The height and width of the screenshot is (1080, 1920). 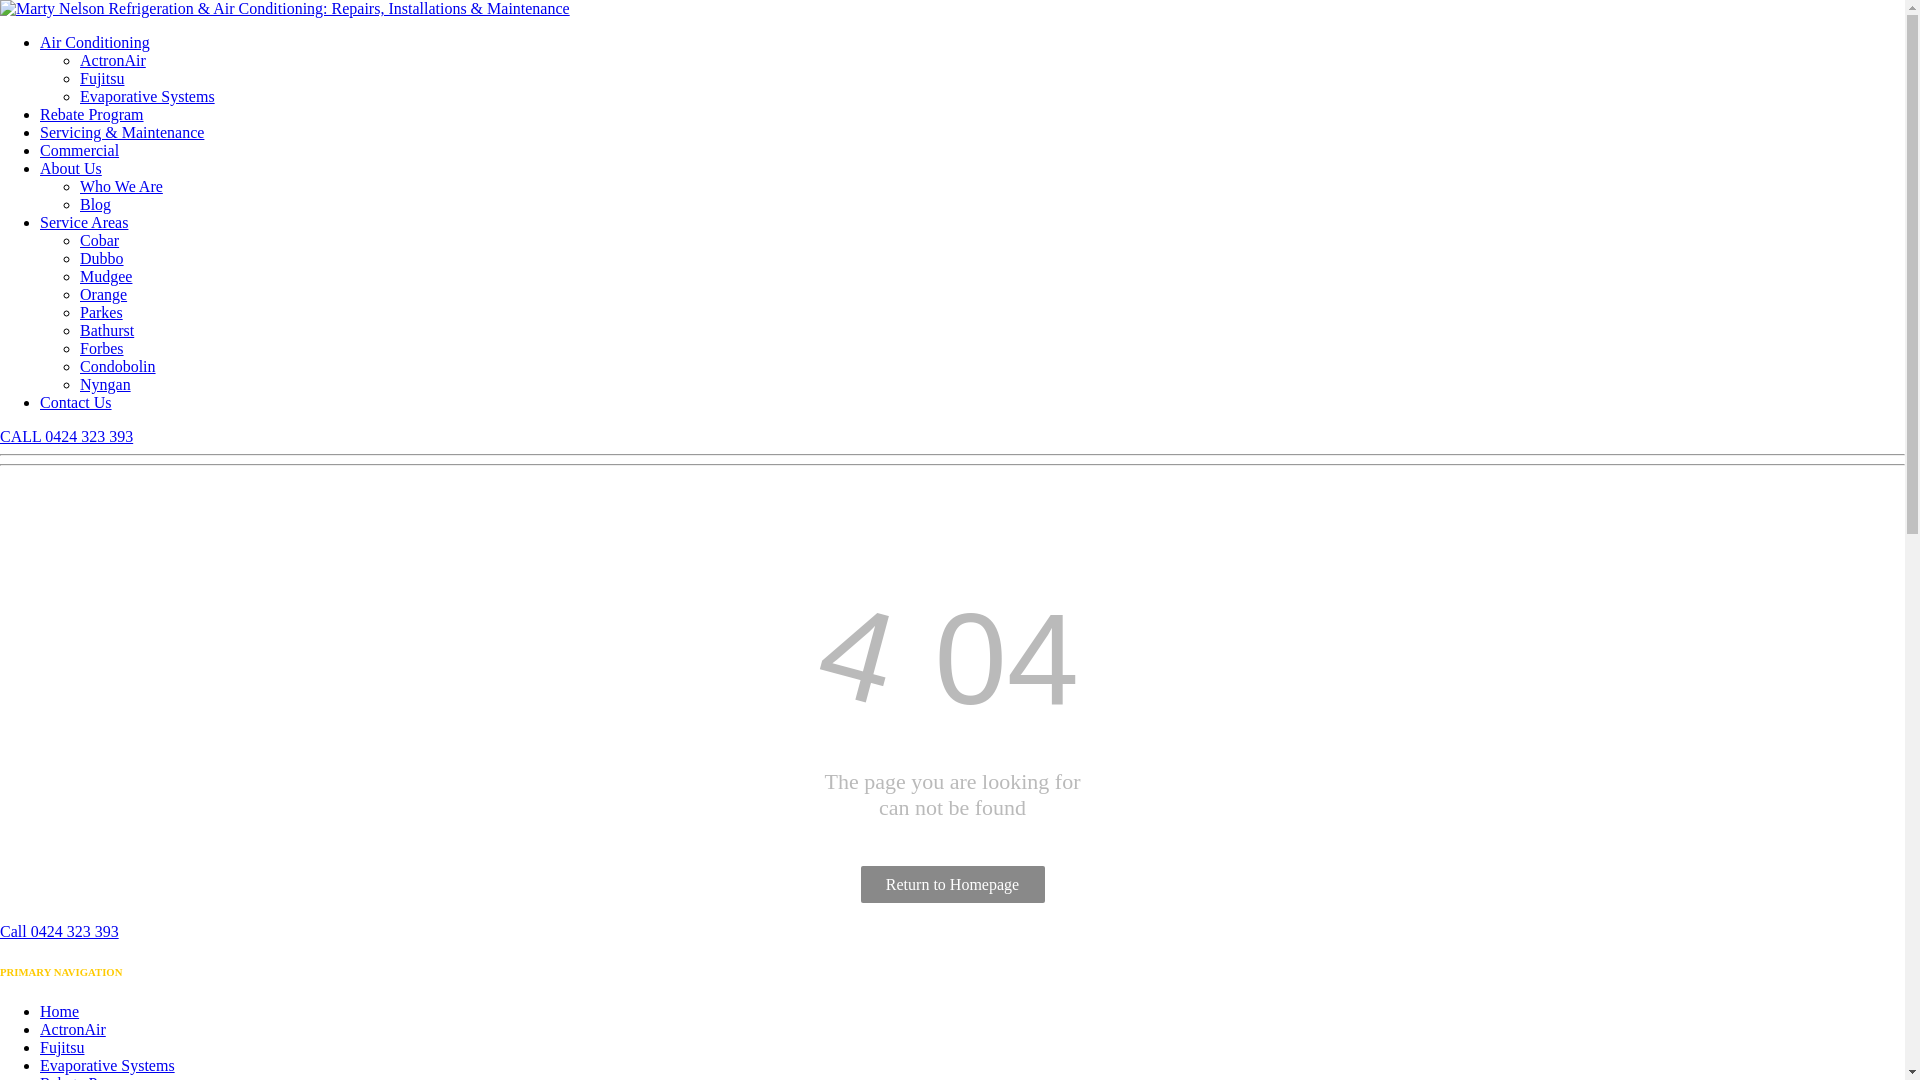 What do you see at coordinates (106, 276) in the screenshot?
I see `Mudgee` at bounding box center [106, 276].